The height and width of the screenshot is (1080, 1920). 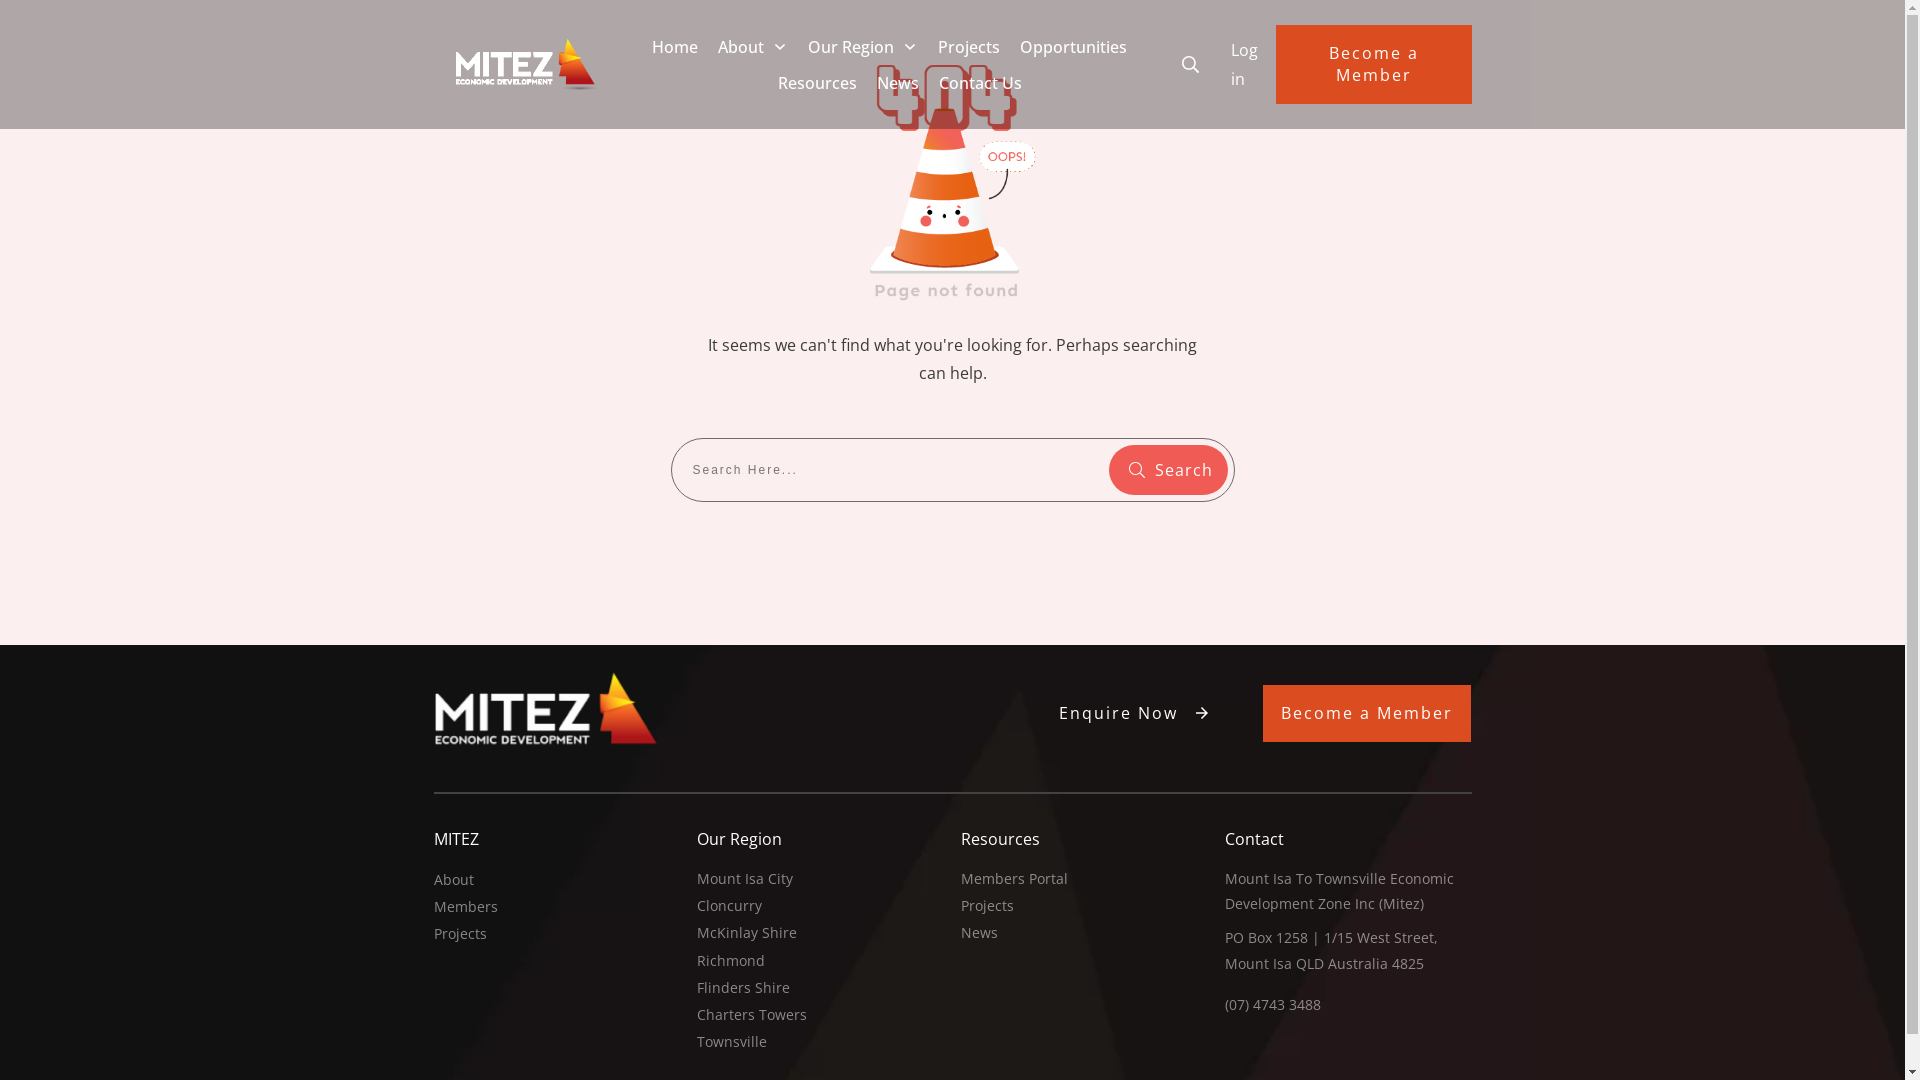 I want to click on Our Region, so click(x=863, y=47).